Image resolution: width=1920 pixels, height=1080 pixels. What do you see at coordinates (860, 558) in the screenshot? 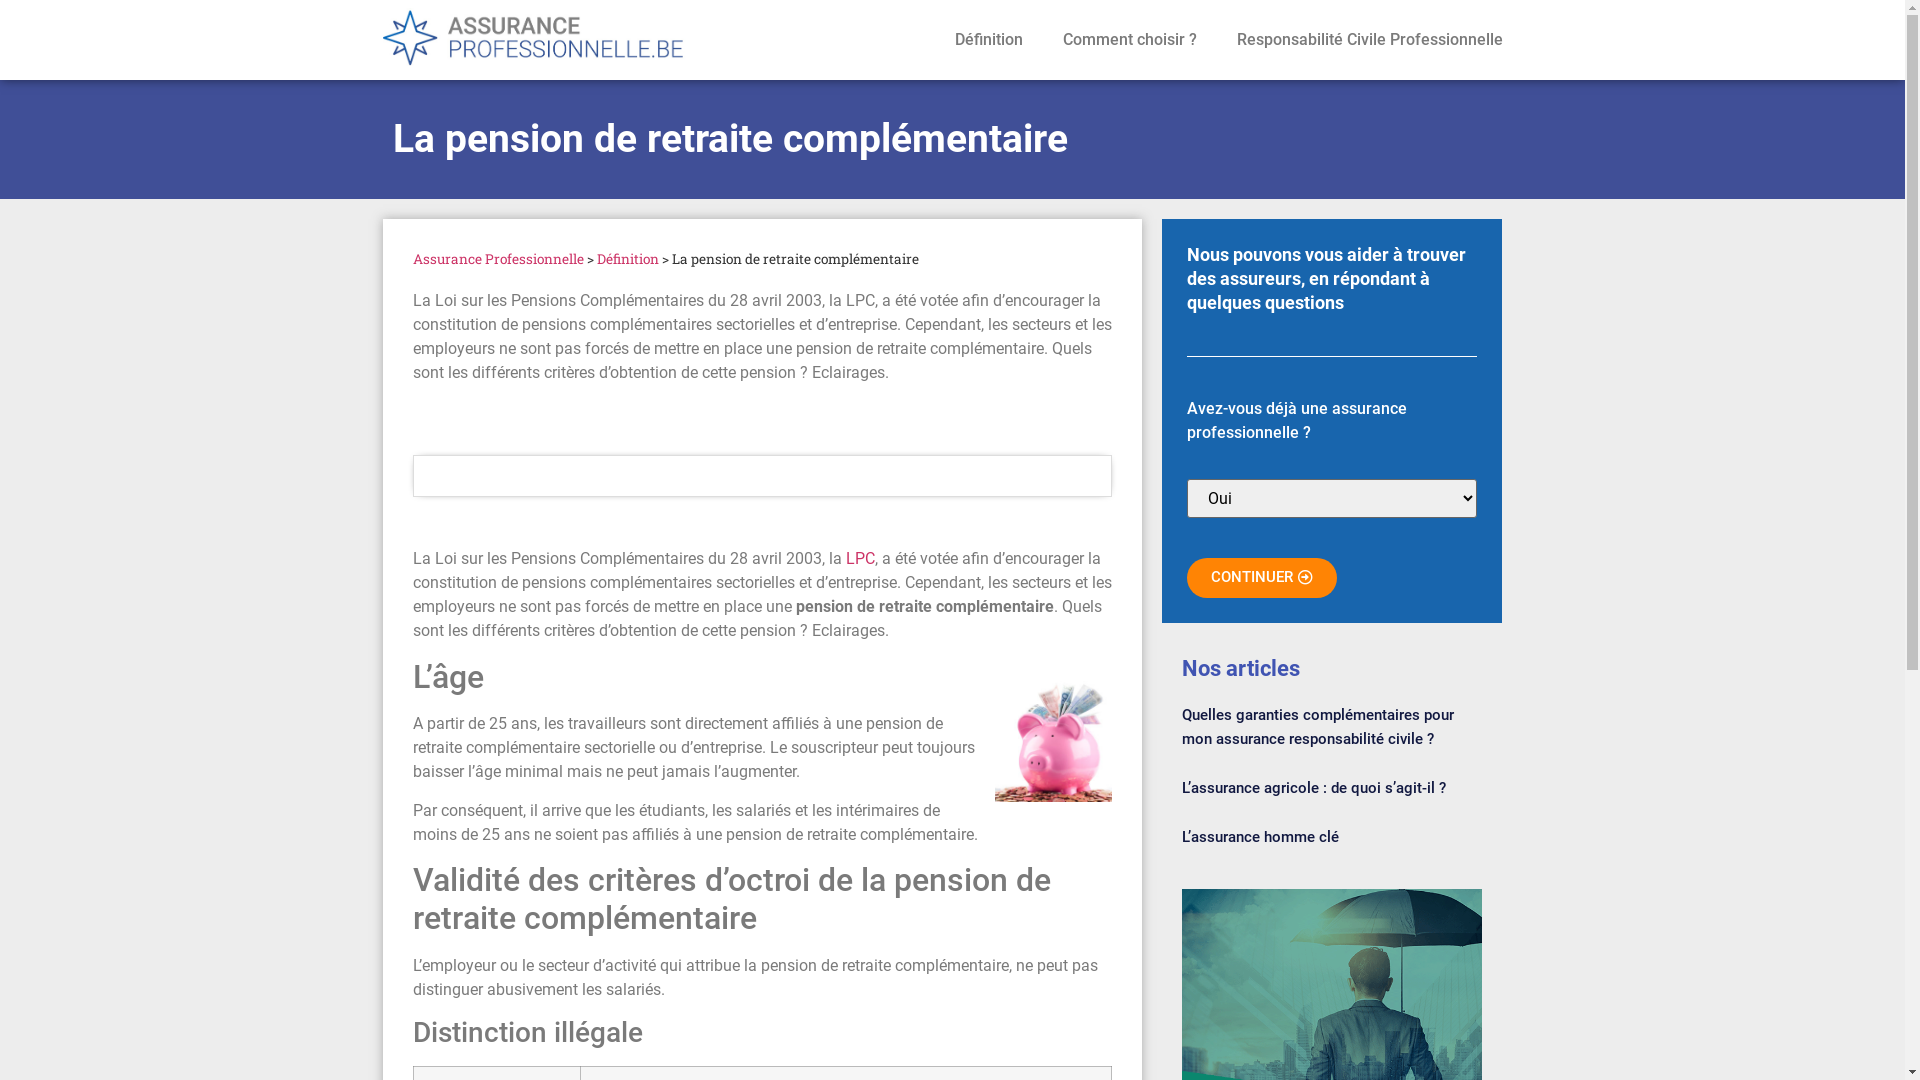
I see `LPC` at bounding box center [860, 558].